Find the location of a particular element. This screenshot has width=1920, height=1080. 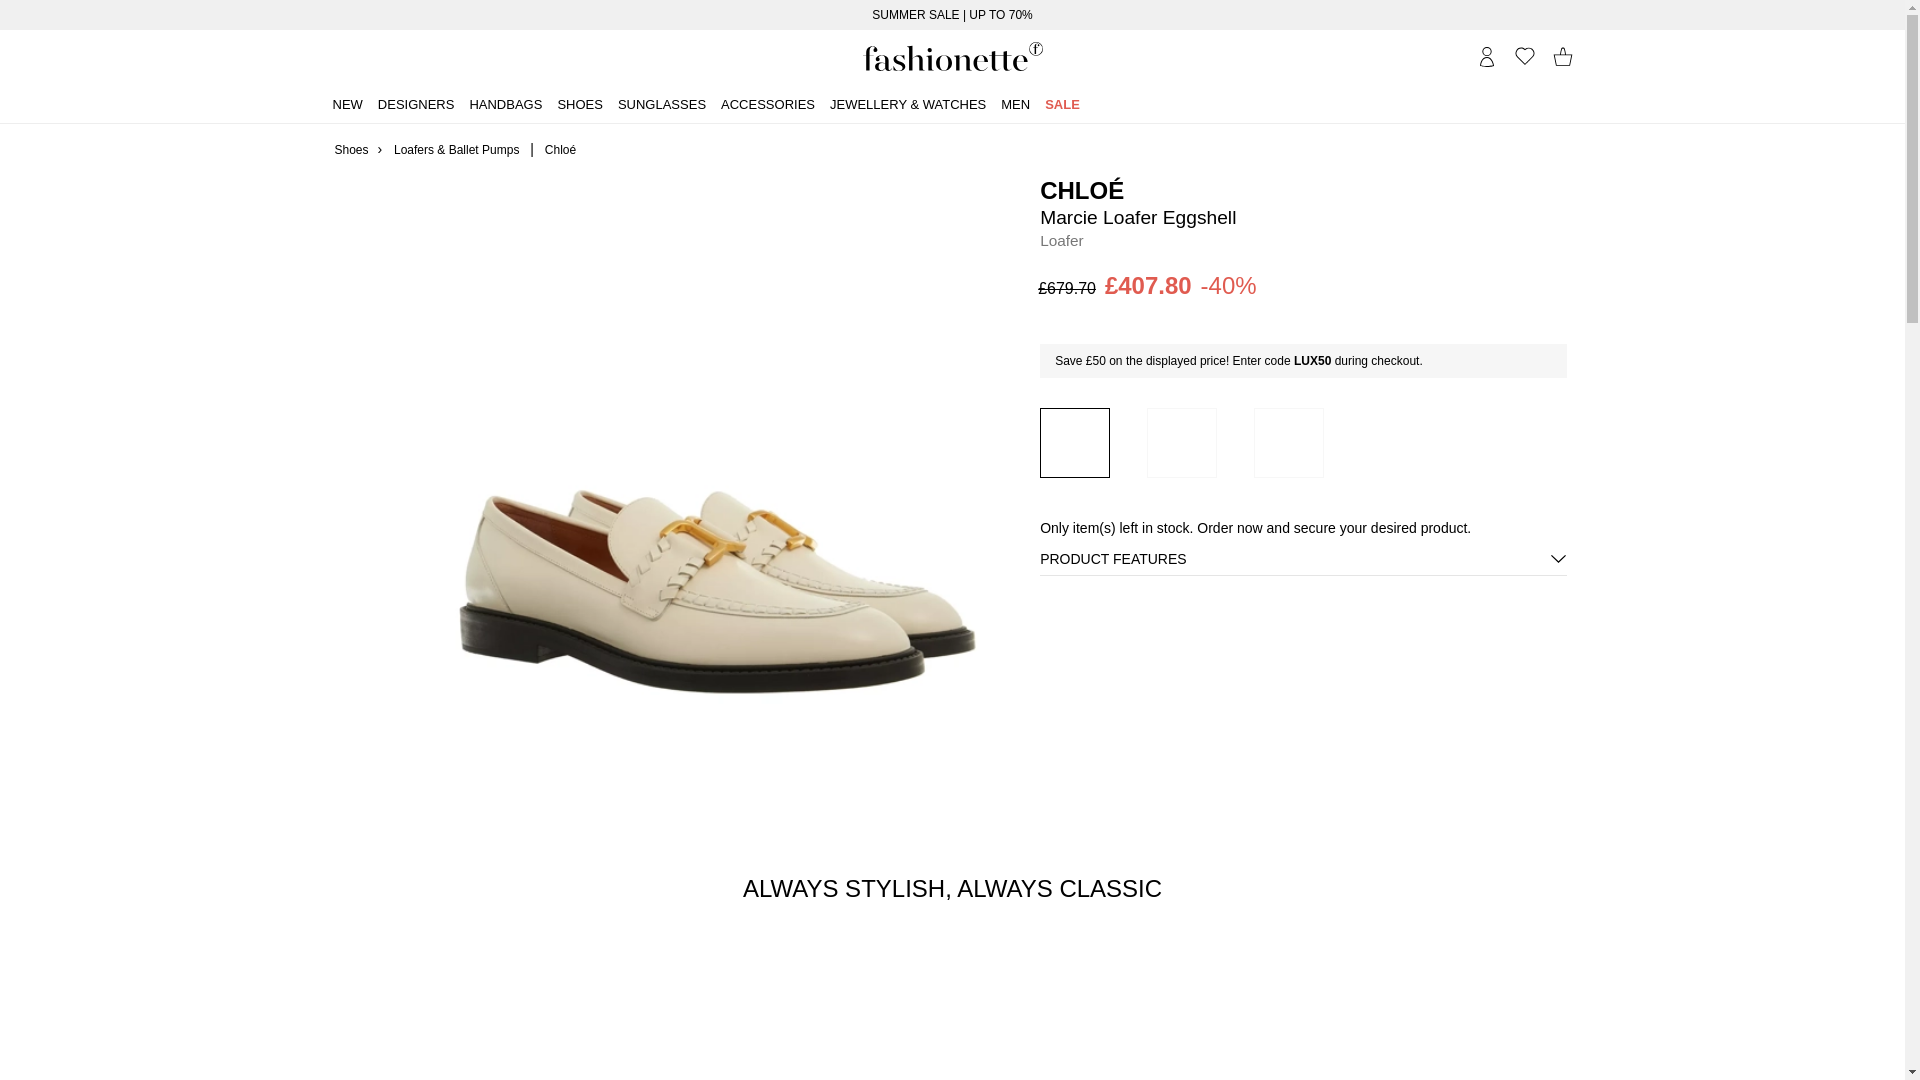

NEW is located at coordinates (347, 103).